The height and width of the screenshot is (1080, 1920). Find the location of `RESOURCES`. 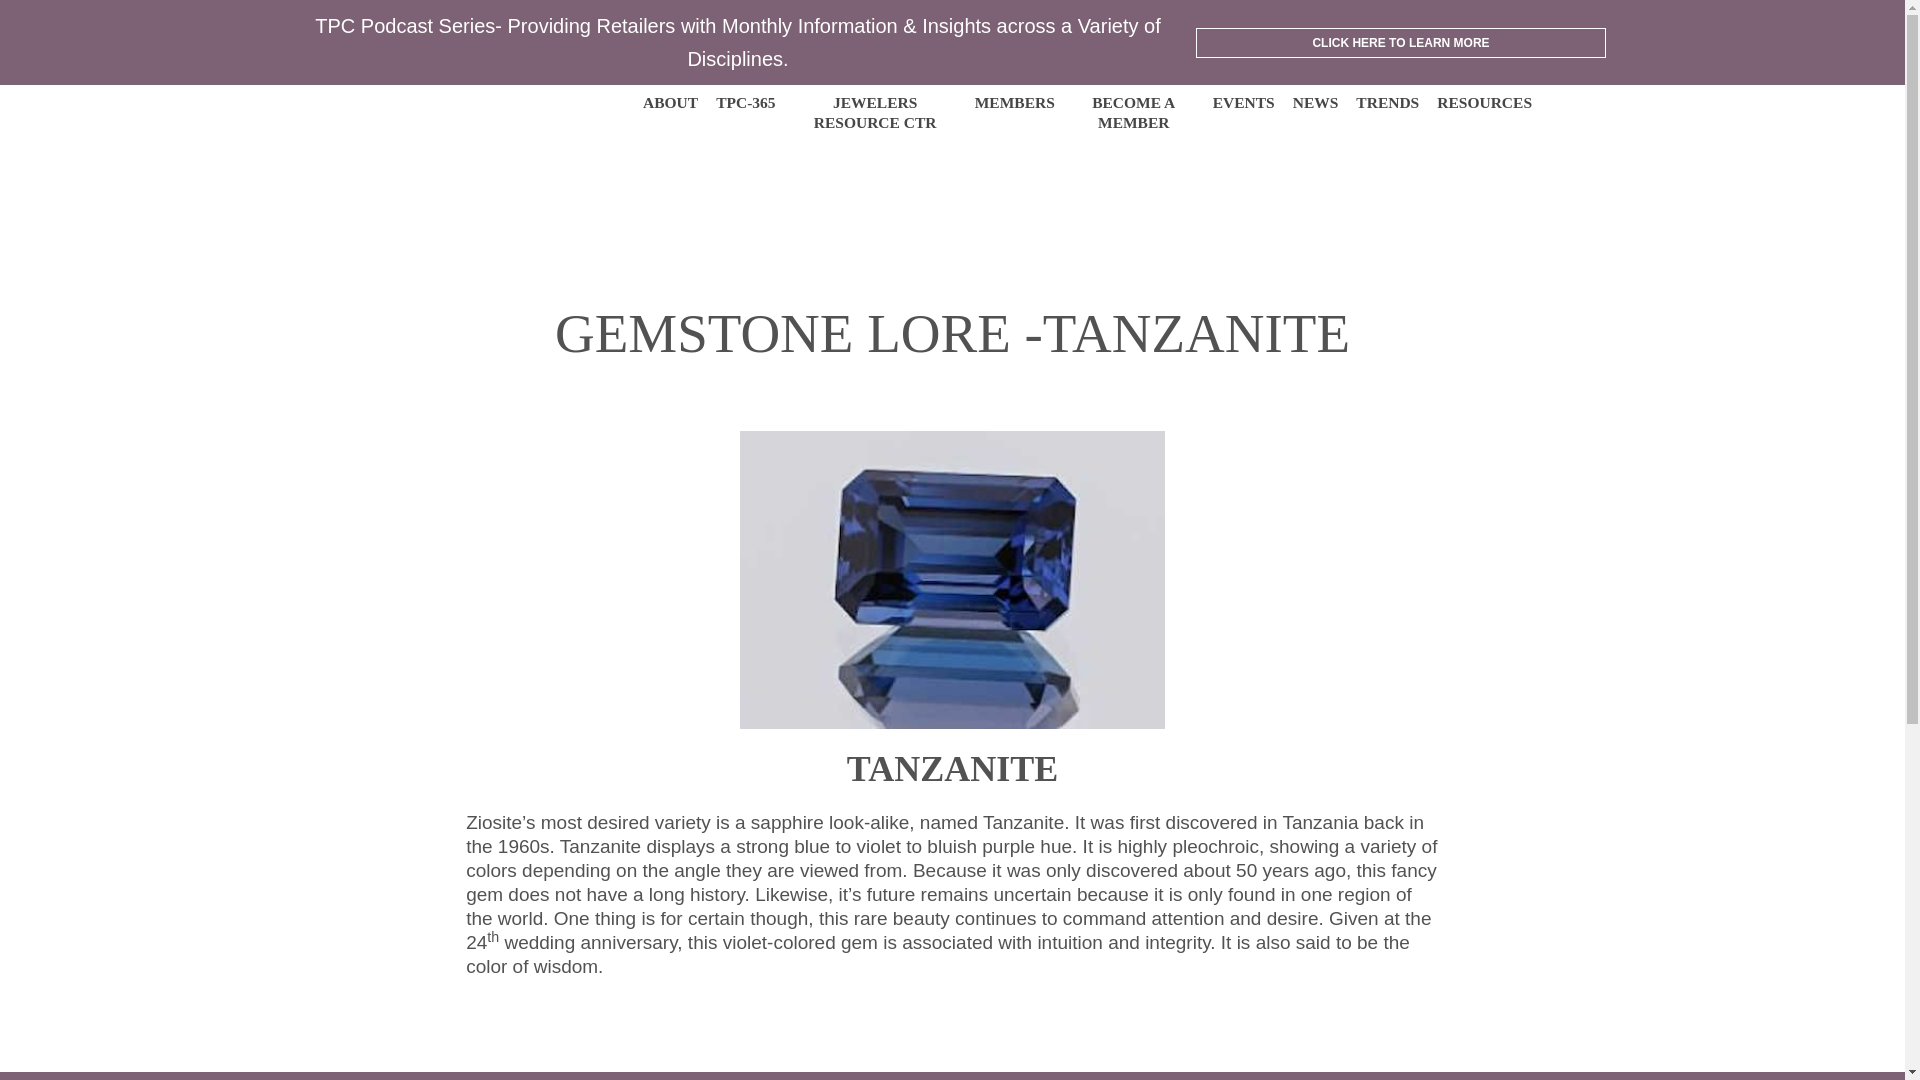

RESOURCES is located at coordinates (1484, 102).